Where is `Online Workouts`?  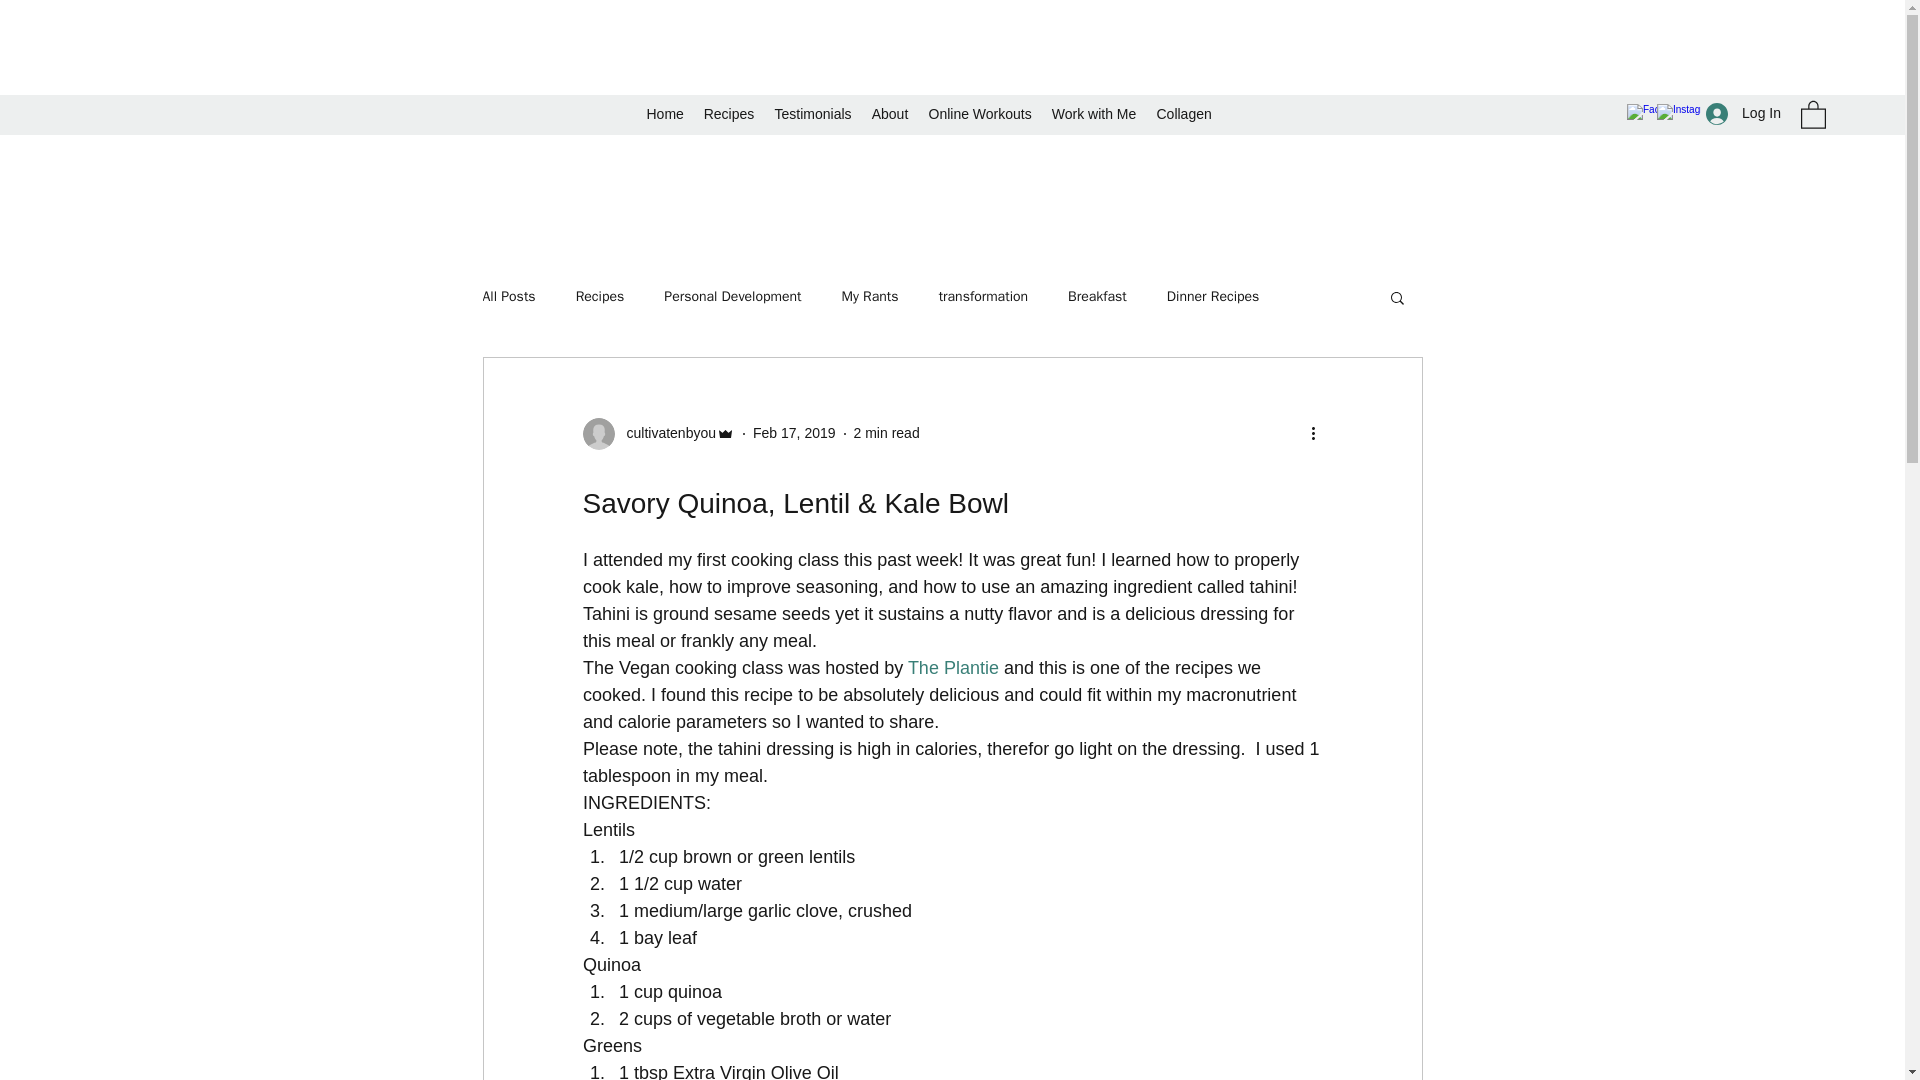
Online Workouts is located at coordinates (978, 114).